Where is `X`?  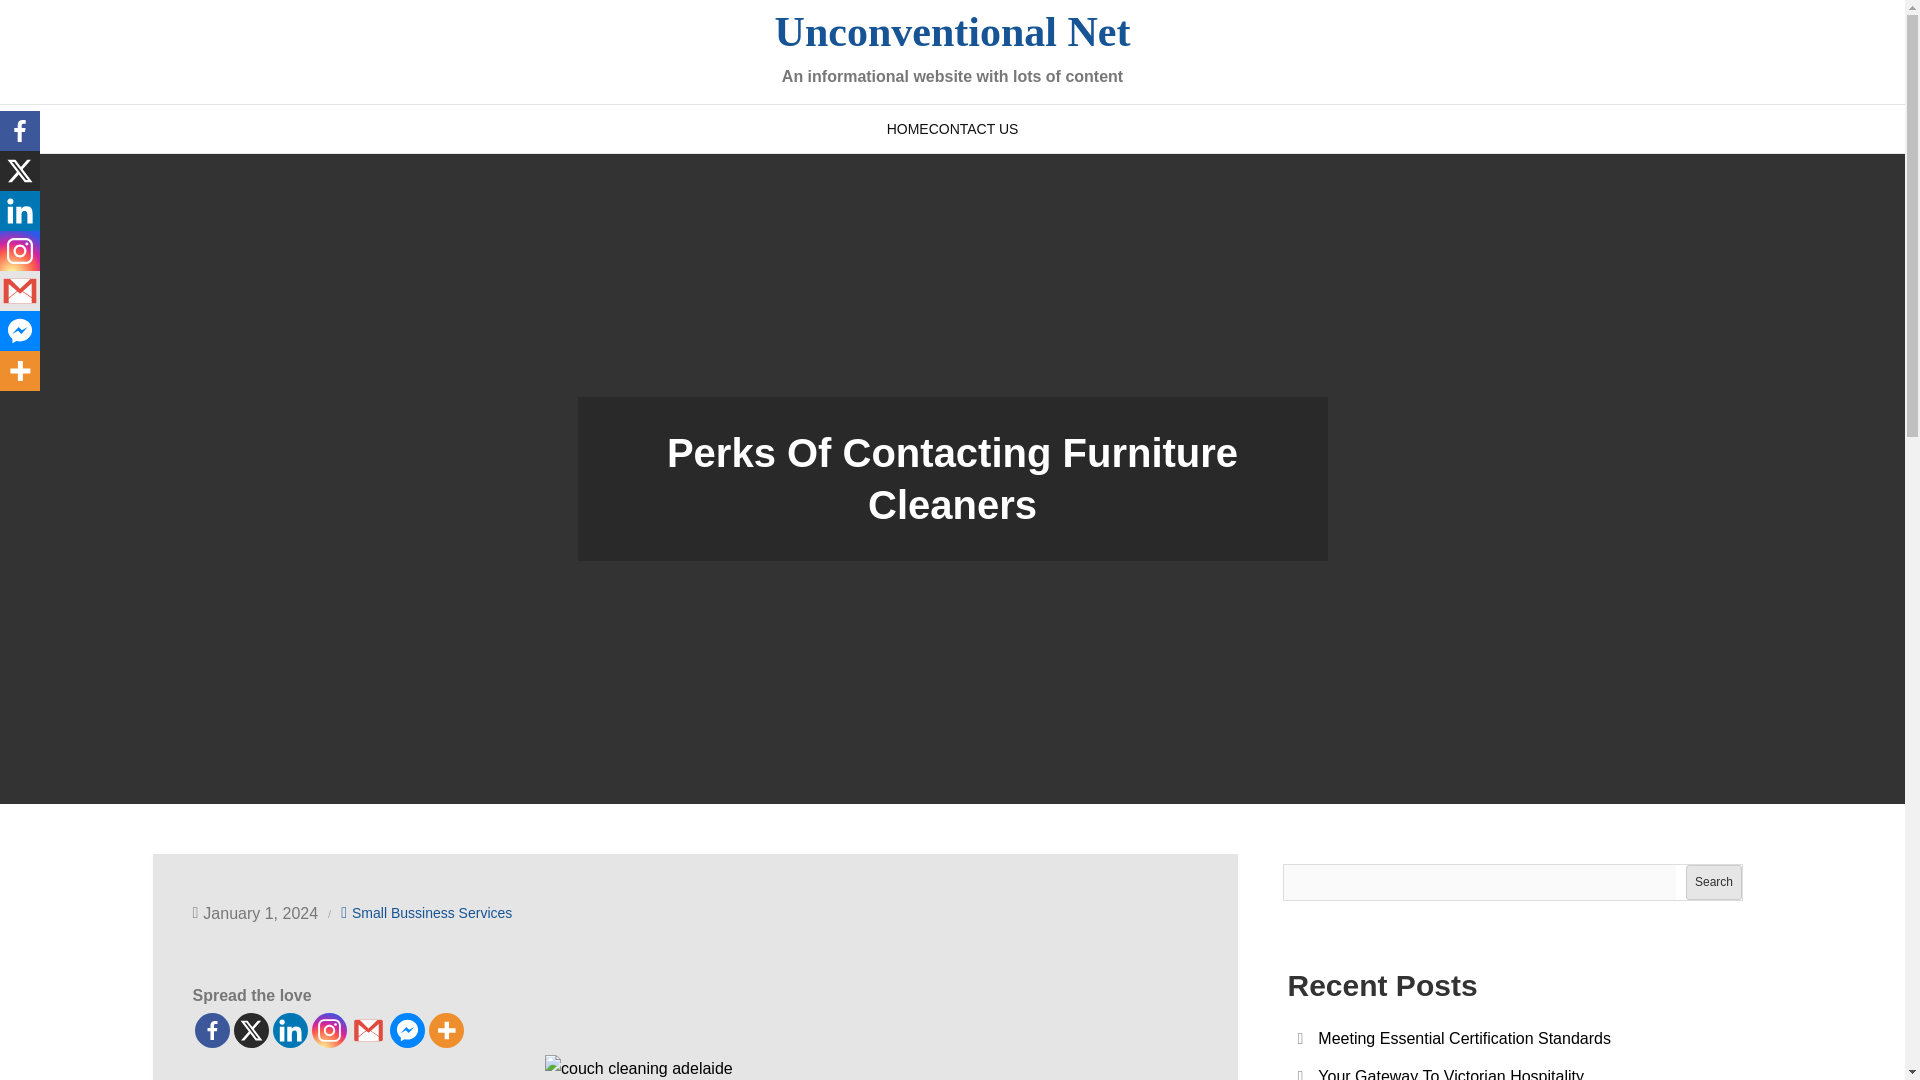 X is located at coordinates (251, 1030).